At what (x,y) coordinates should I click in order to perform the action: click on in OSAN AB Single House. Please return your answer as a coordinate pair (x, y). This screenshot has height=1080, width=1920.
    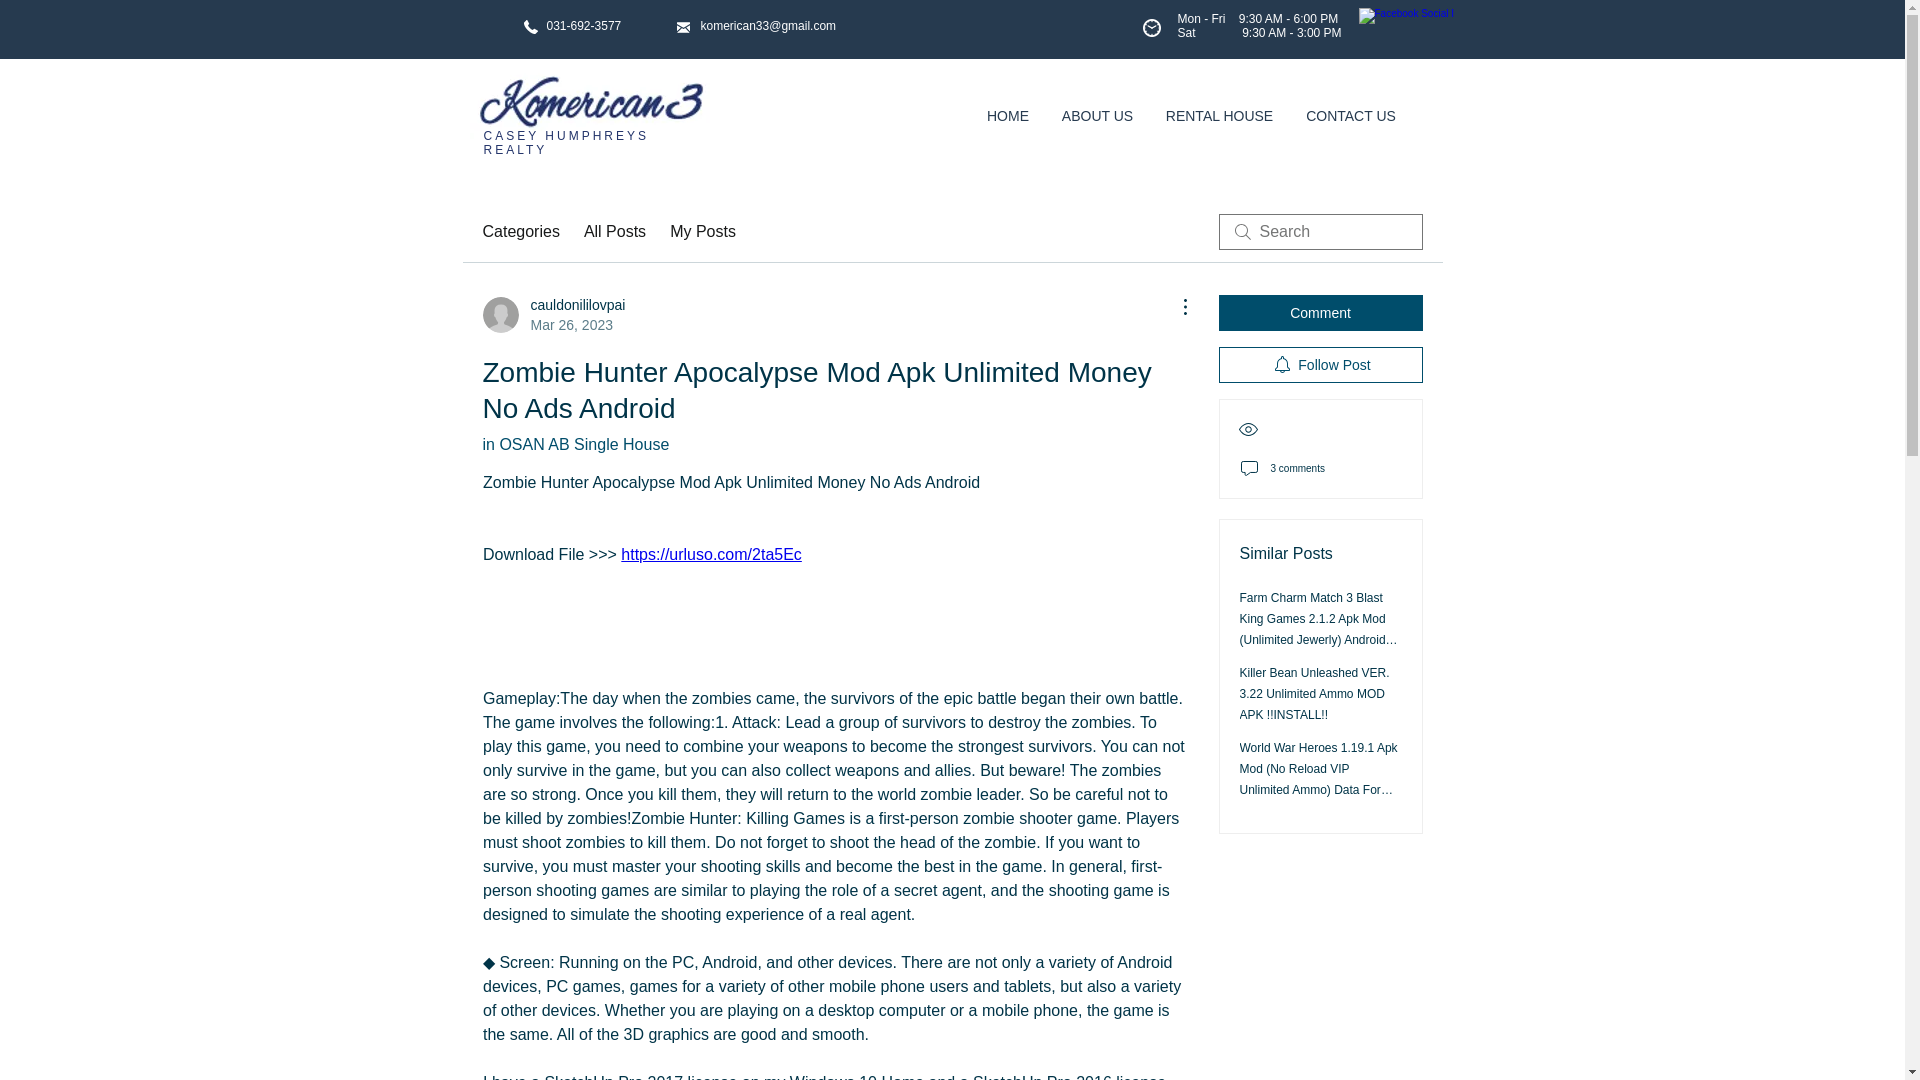
    Looking at the image, I should click on (574, 444).